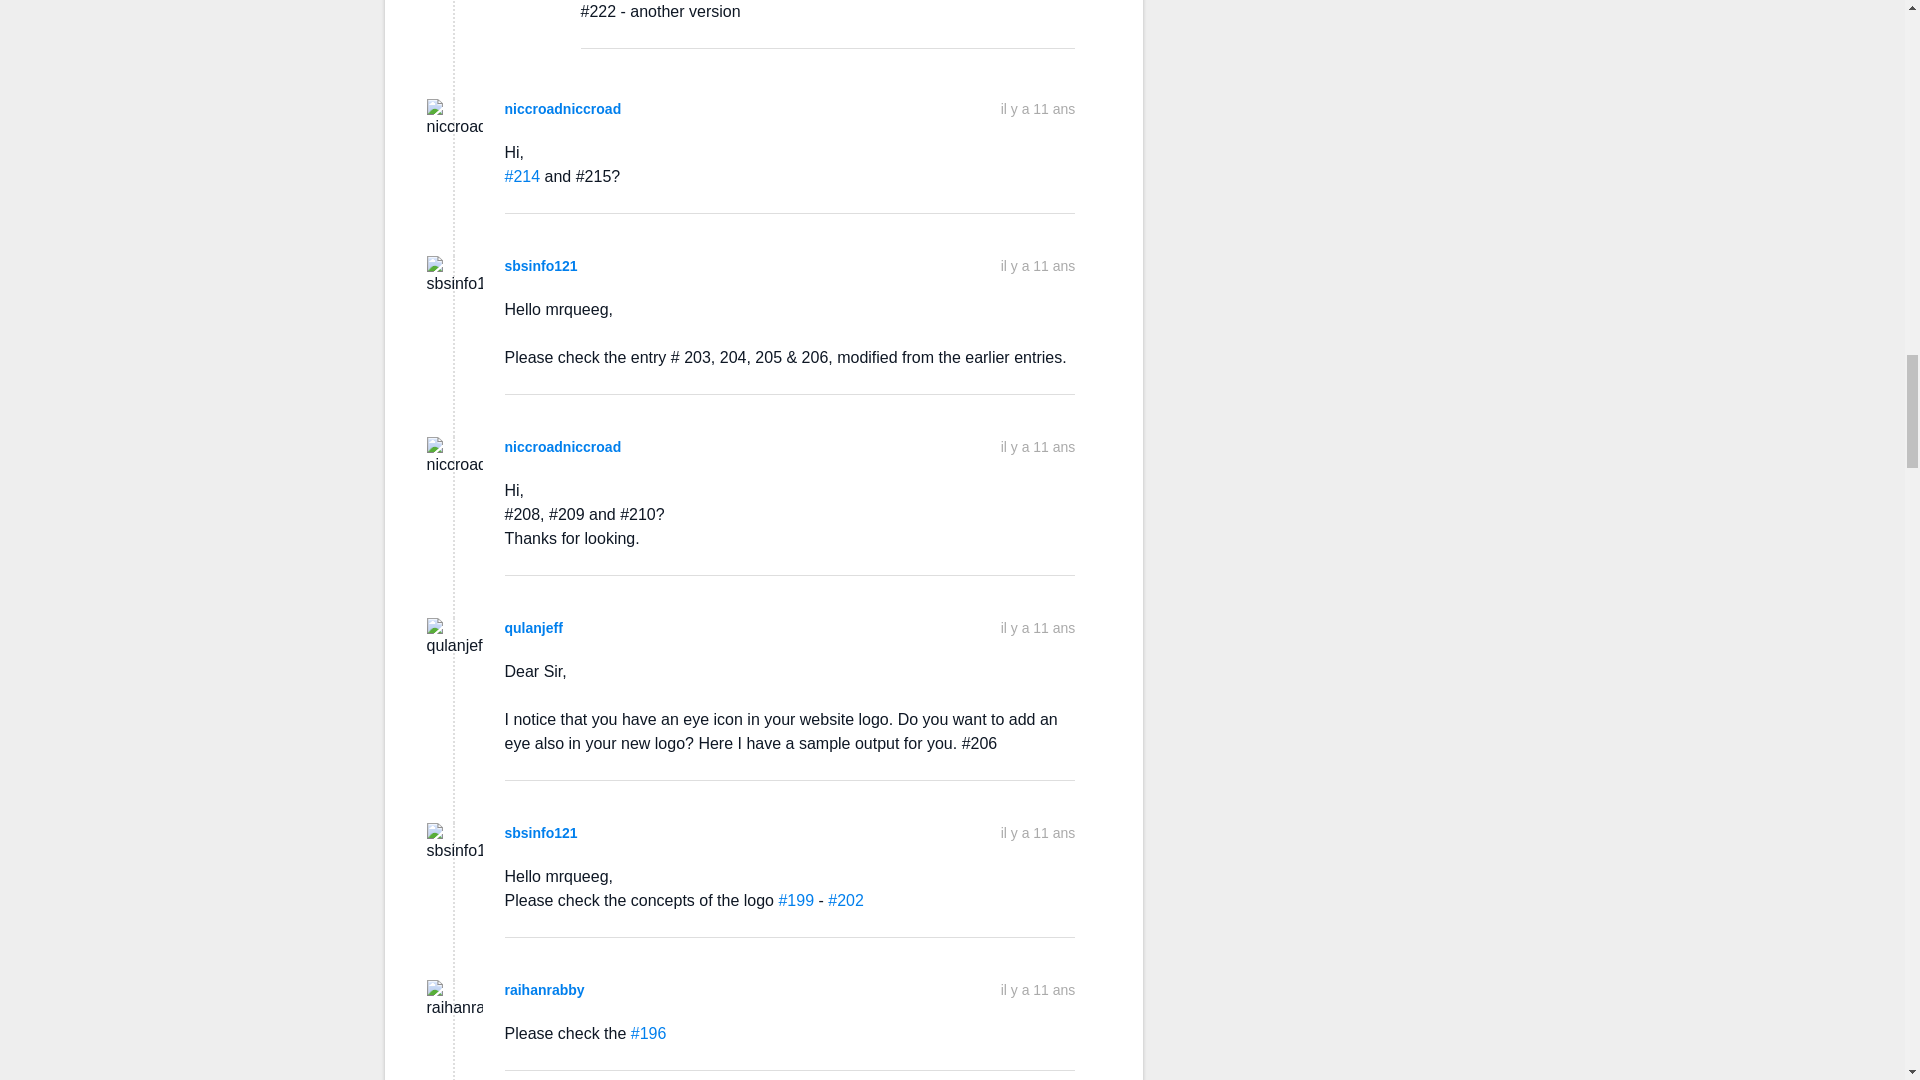 This screenshot has width=1920, height=1080. What do you see at coordinates (562, 108) in the screenshot?
I see `niccroadniccroad` at bounding box center [562, 108].